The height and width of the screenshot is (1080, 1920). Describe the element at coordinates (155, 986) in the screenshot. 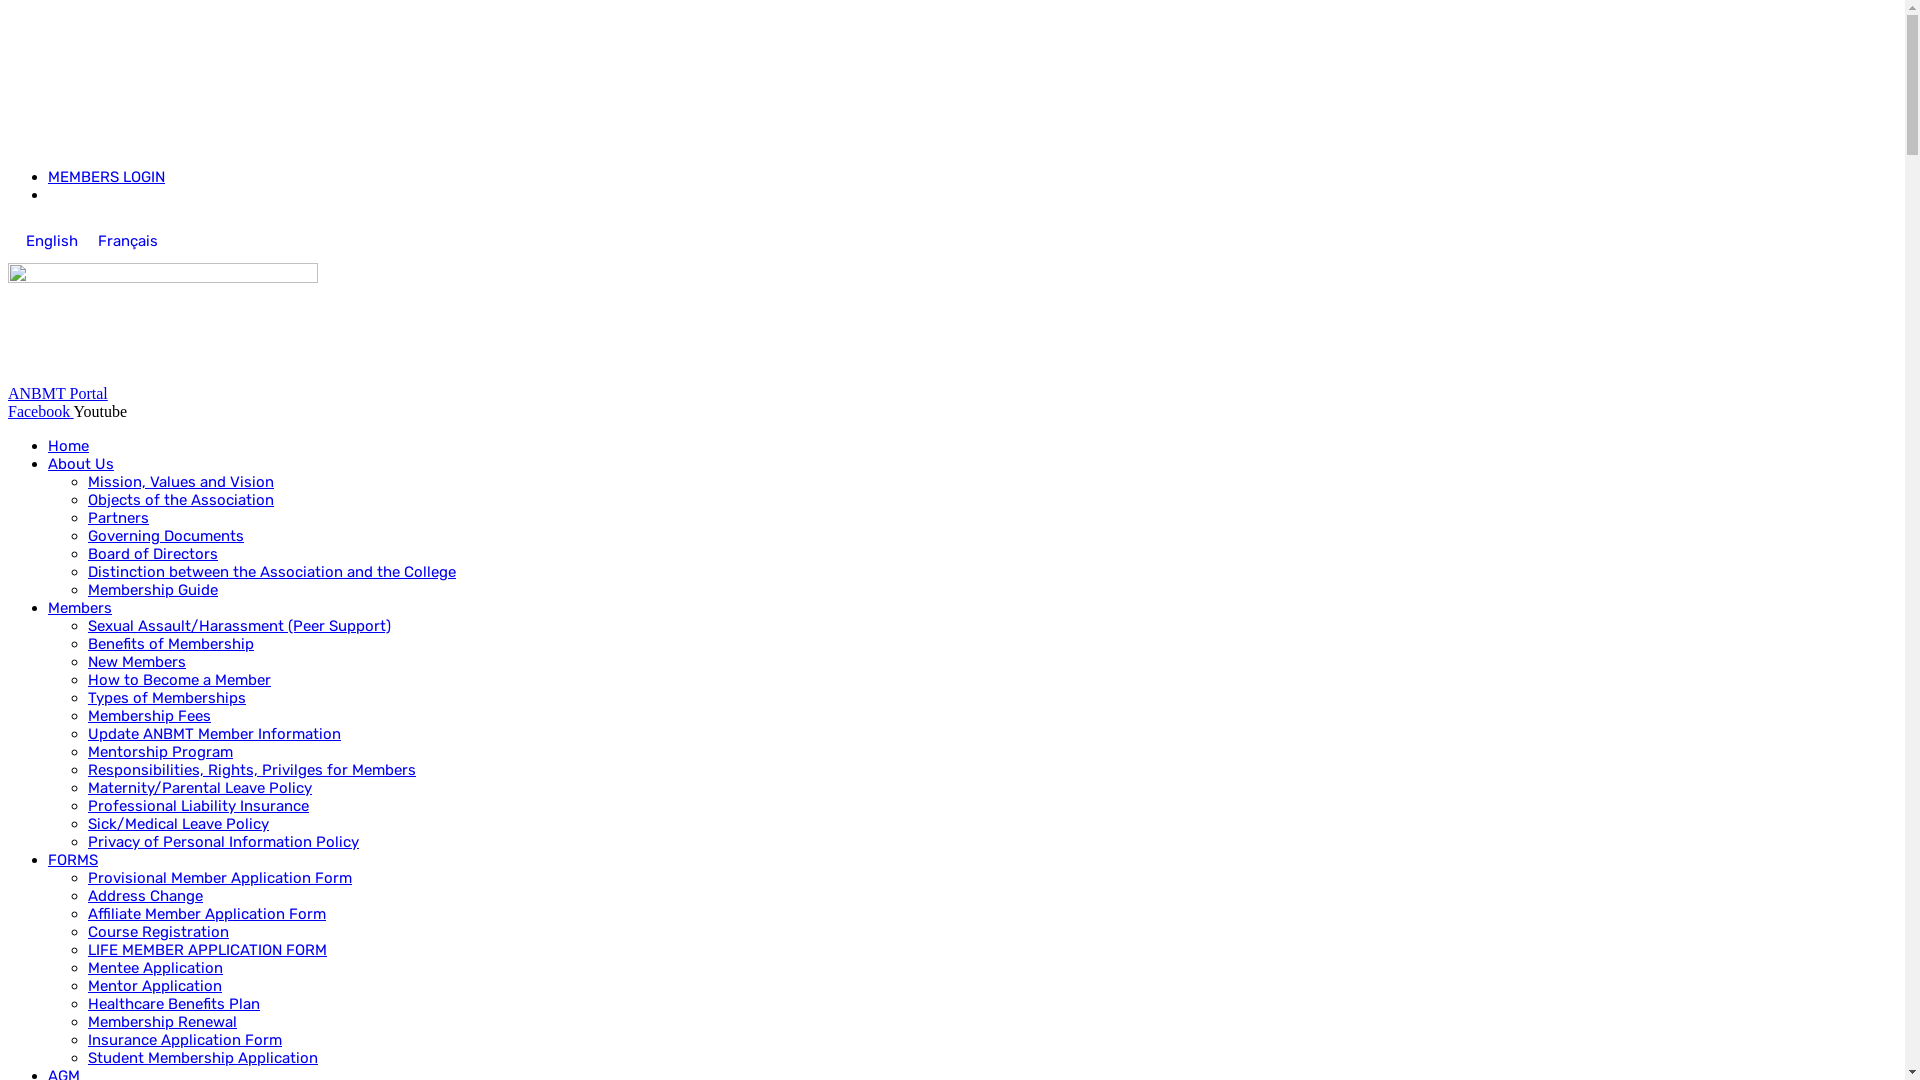

I see `Mentor Application` at that location.